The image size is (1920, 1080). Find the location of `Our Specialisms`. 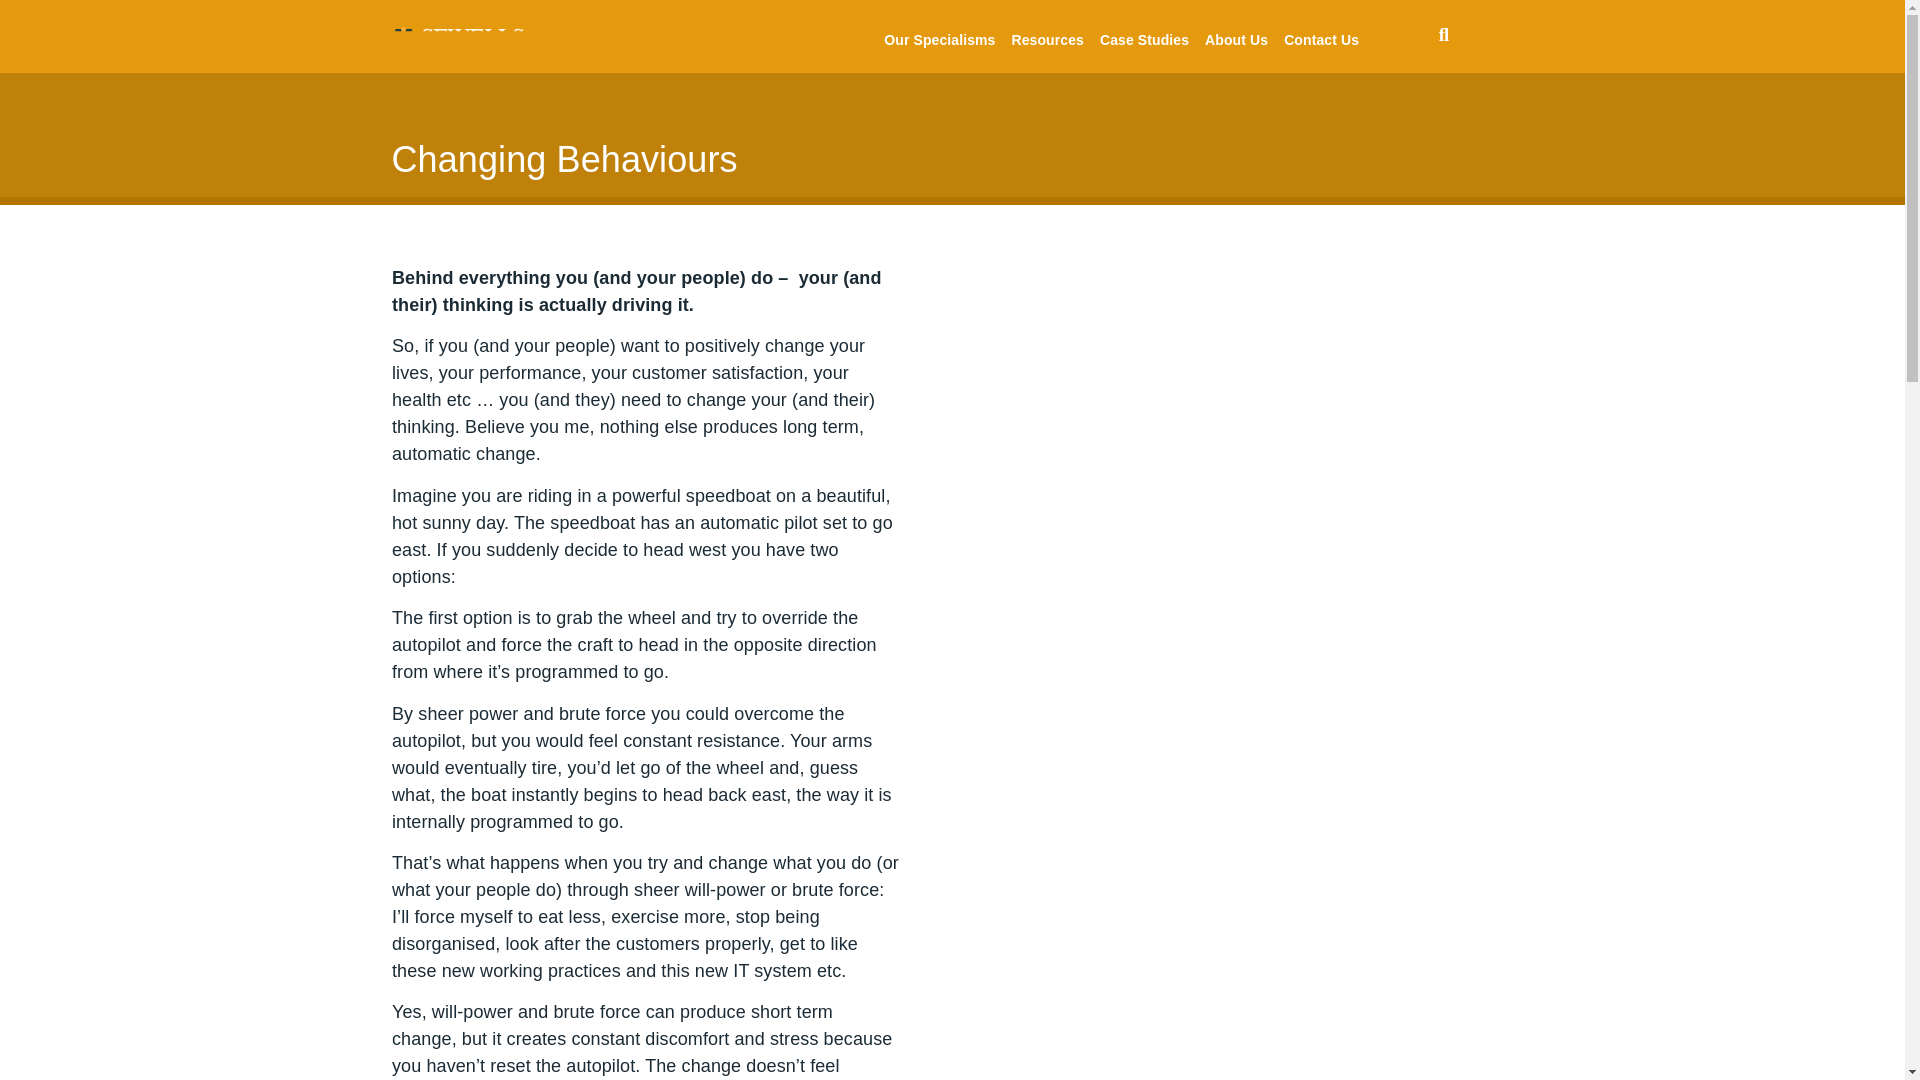

Our Specialisms is located at coordinates (938, 40).